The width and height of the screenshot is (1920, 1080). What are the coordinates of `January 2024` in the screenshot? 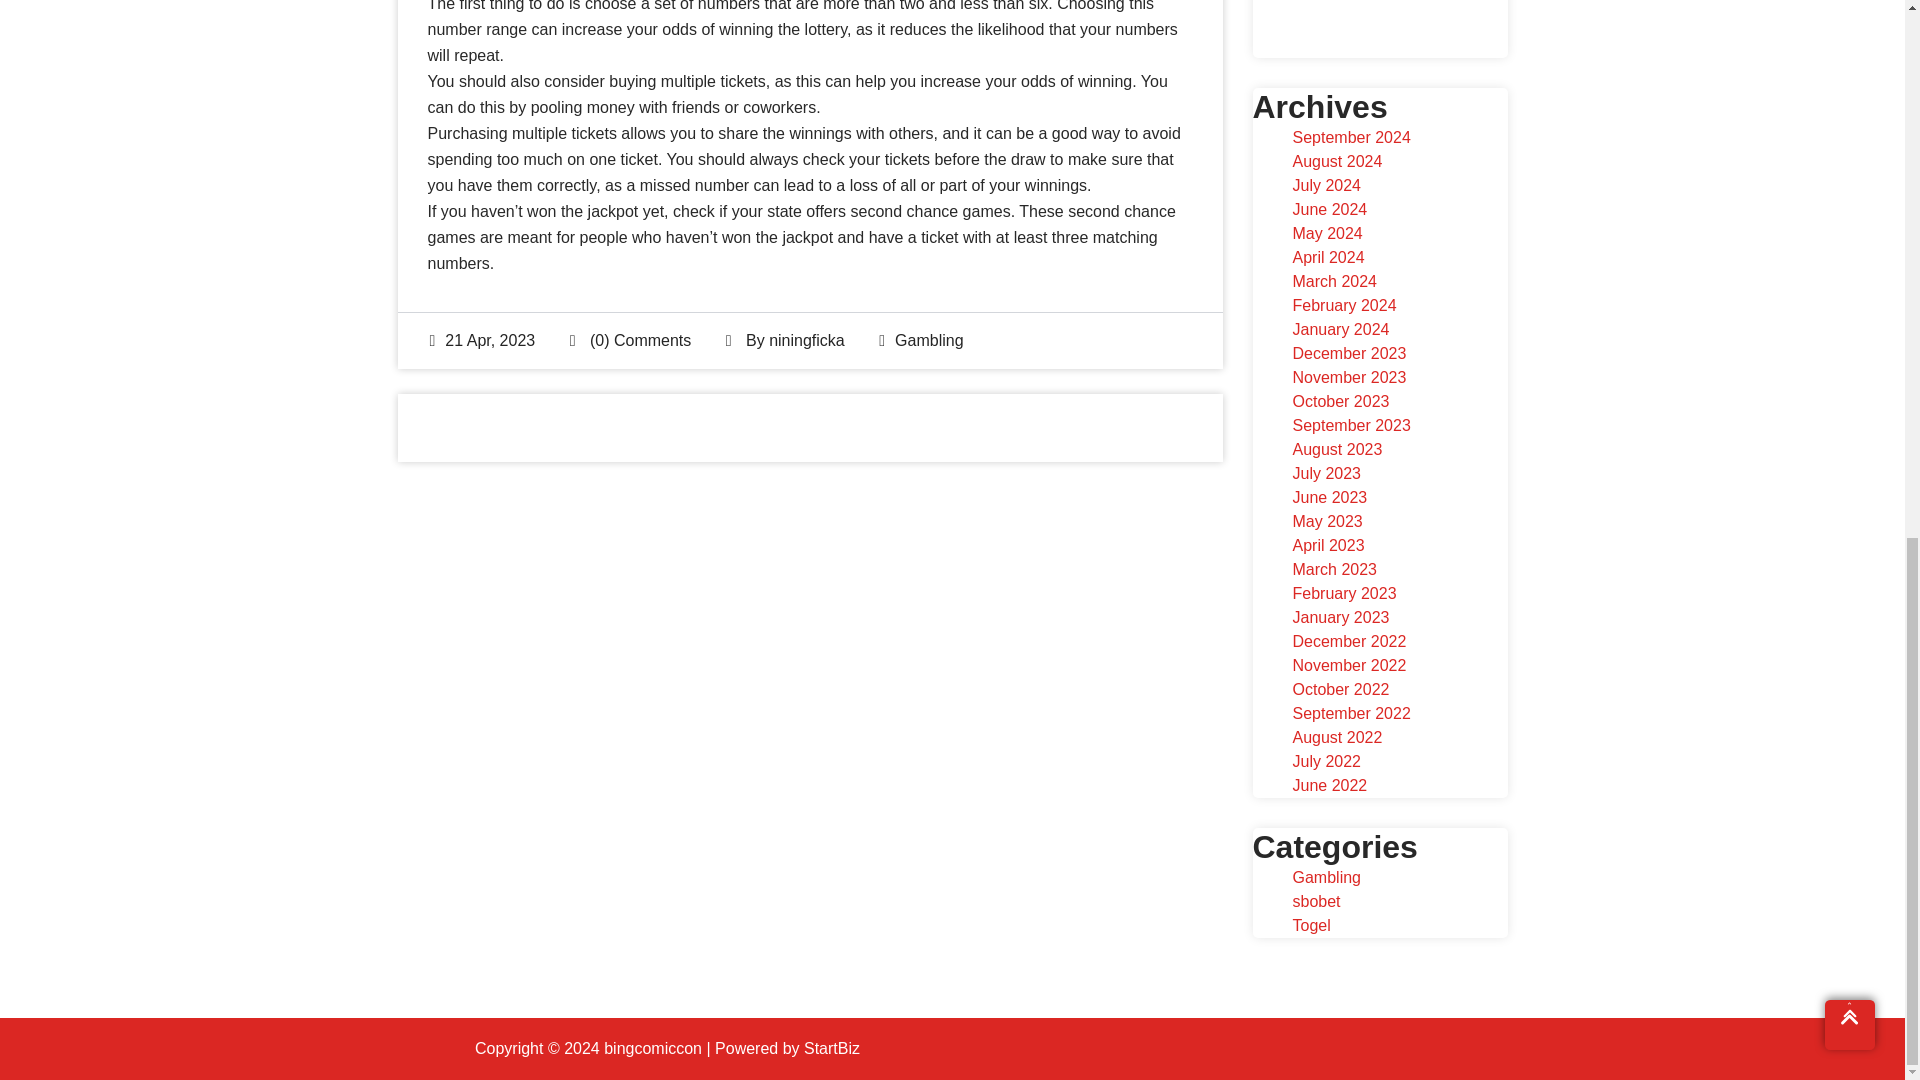 It's located at (1340, 329).